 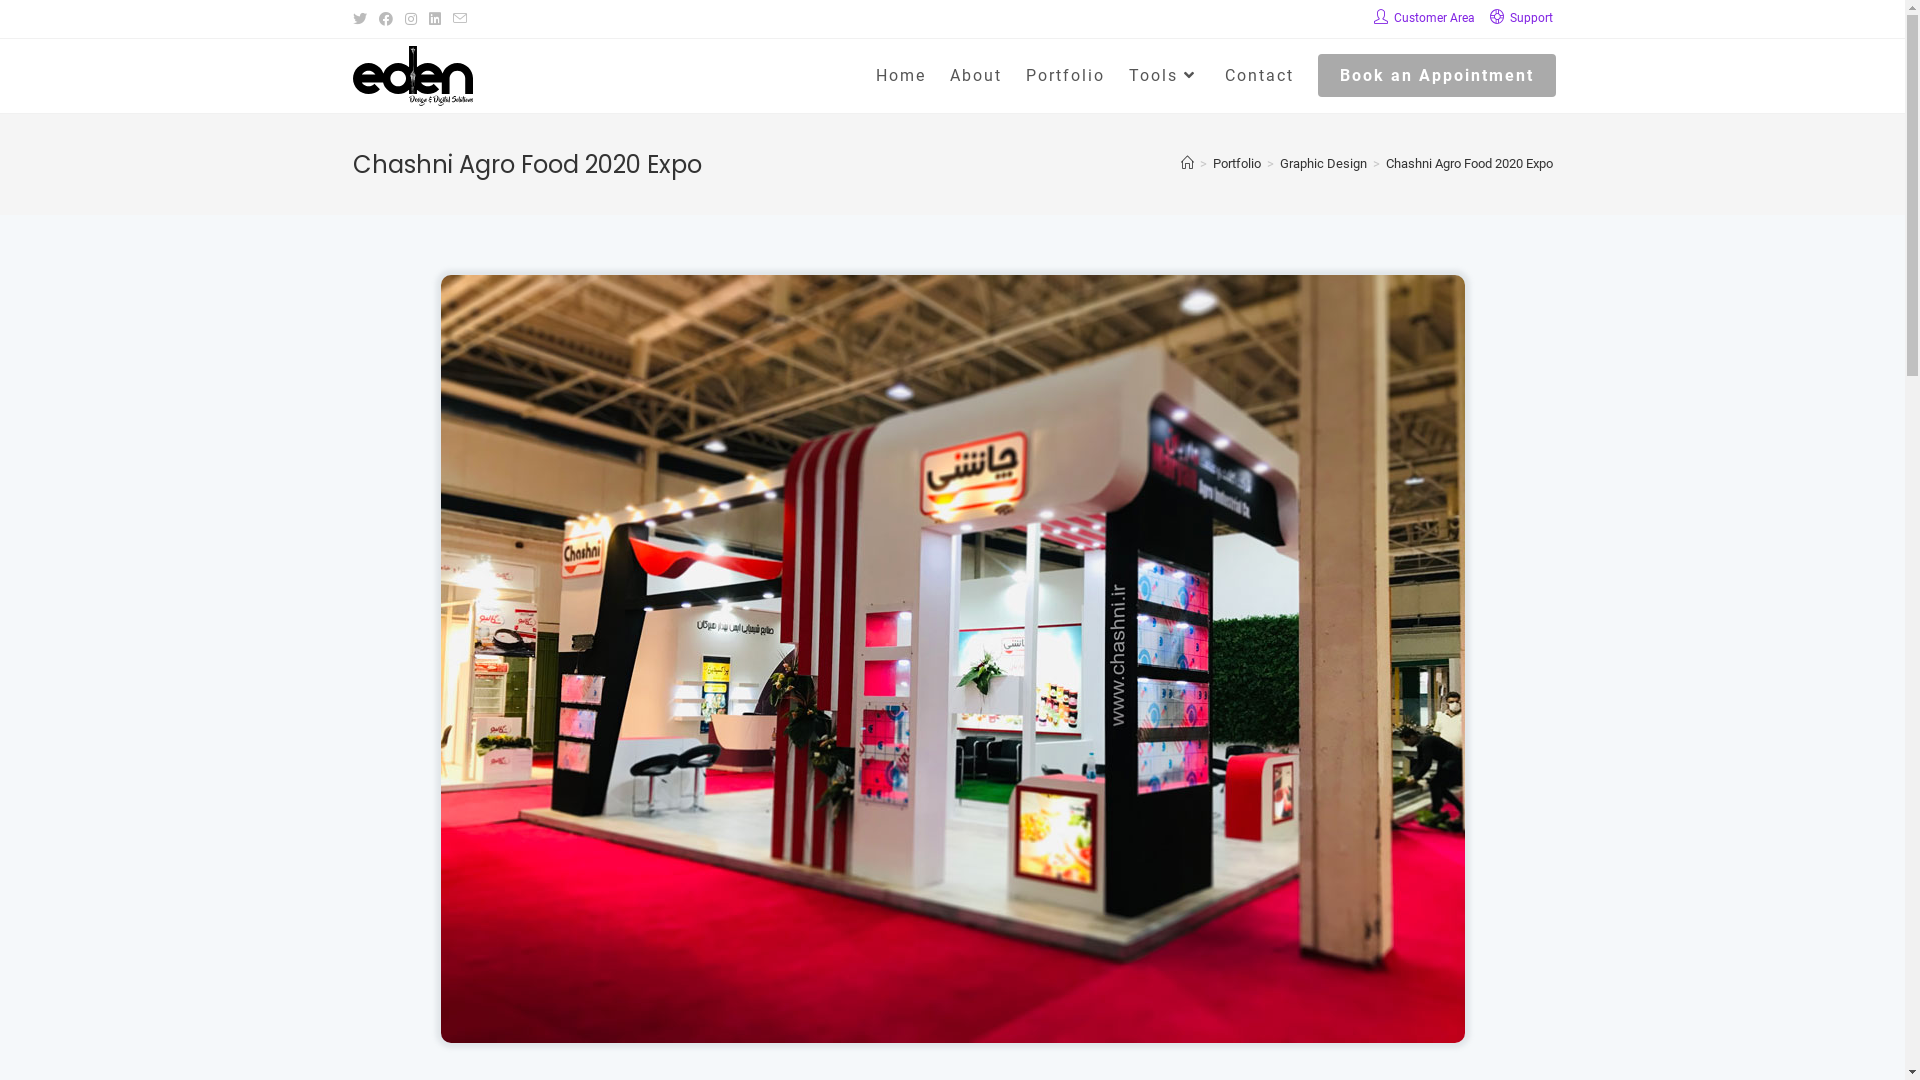 I want to click on Portfolio, so click(x=1065, y=76).